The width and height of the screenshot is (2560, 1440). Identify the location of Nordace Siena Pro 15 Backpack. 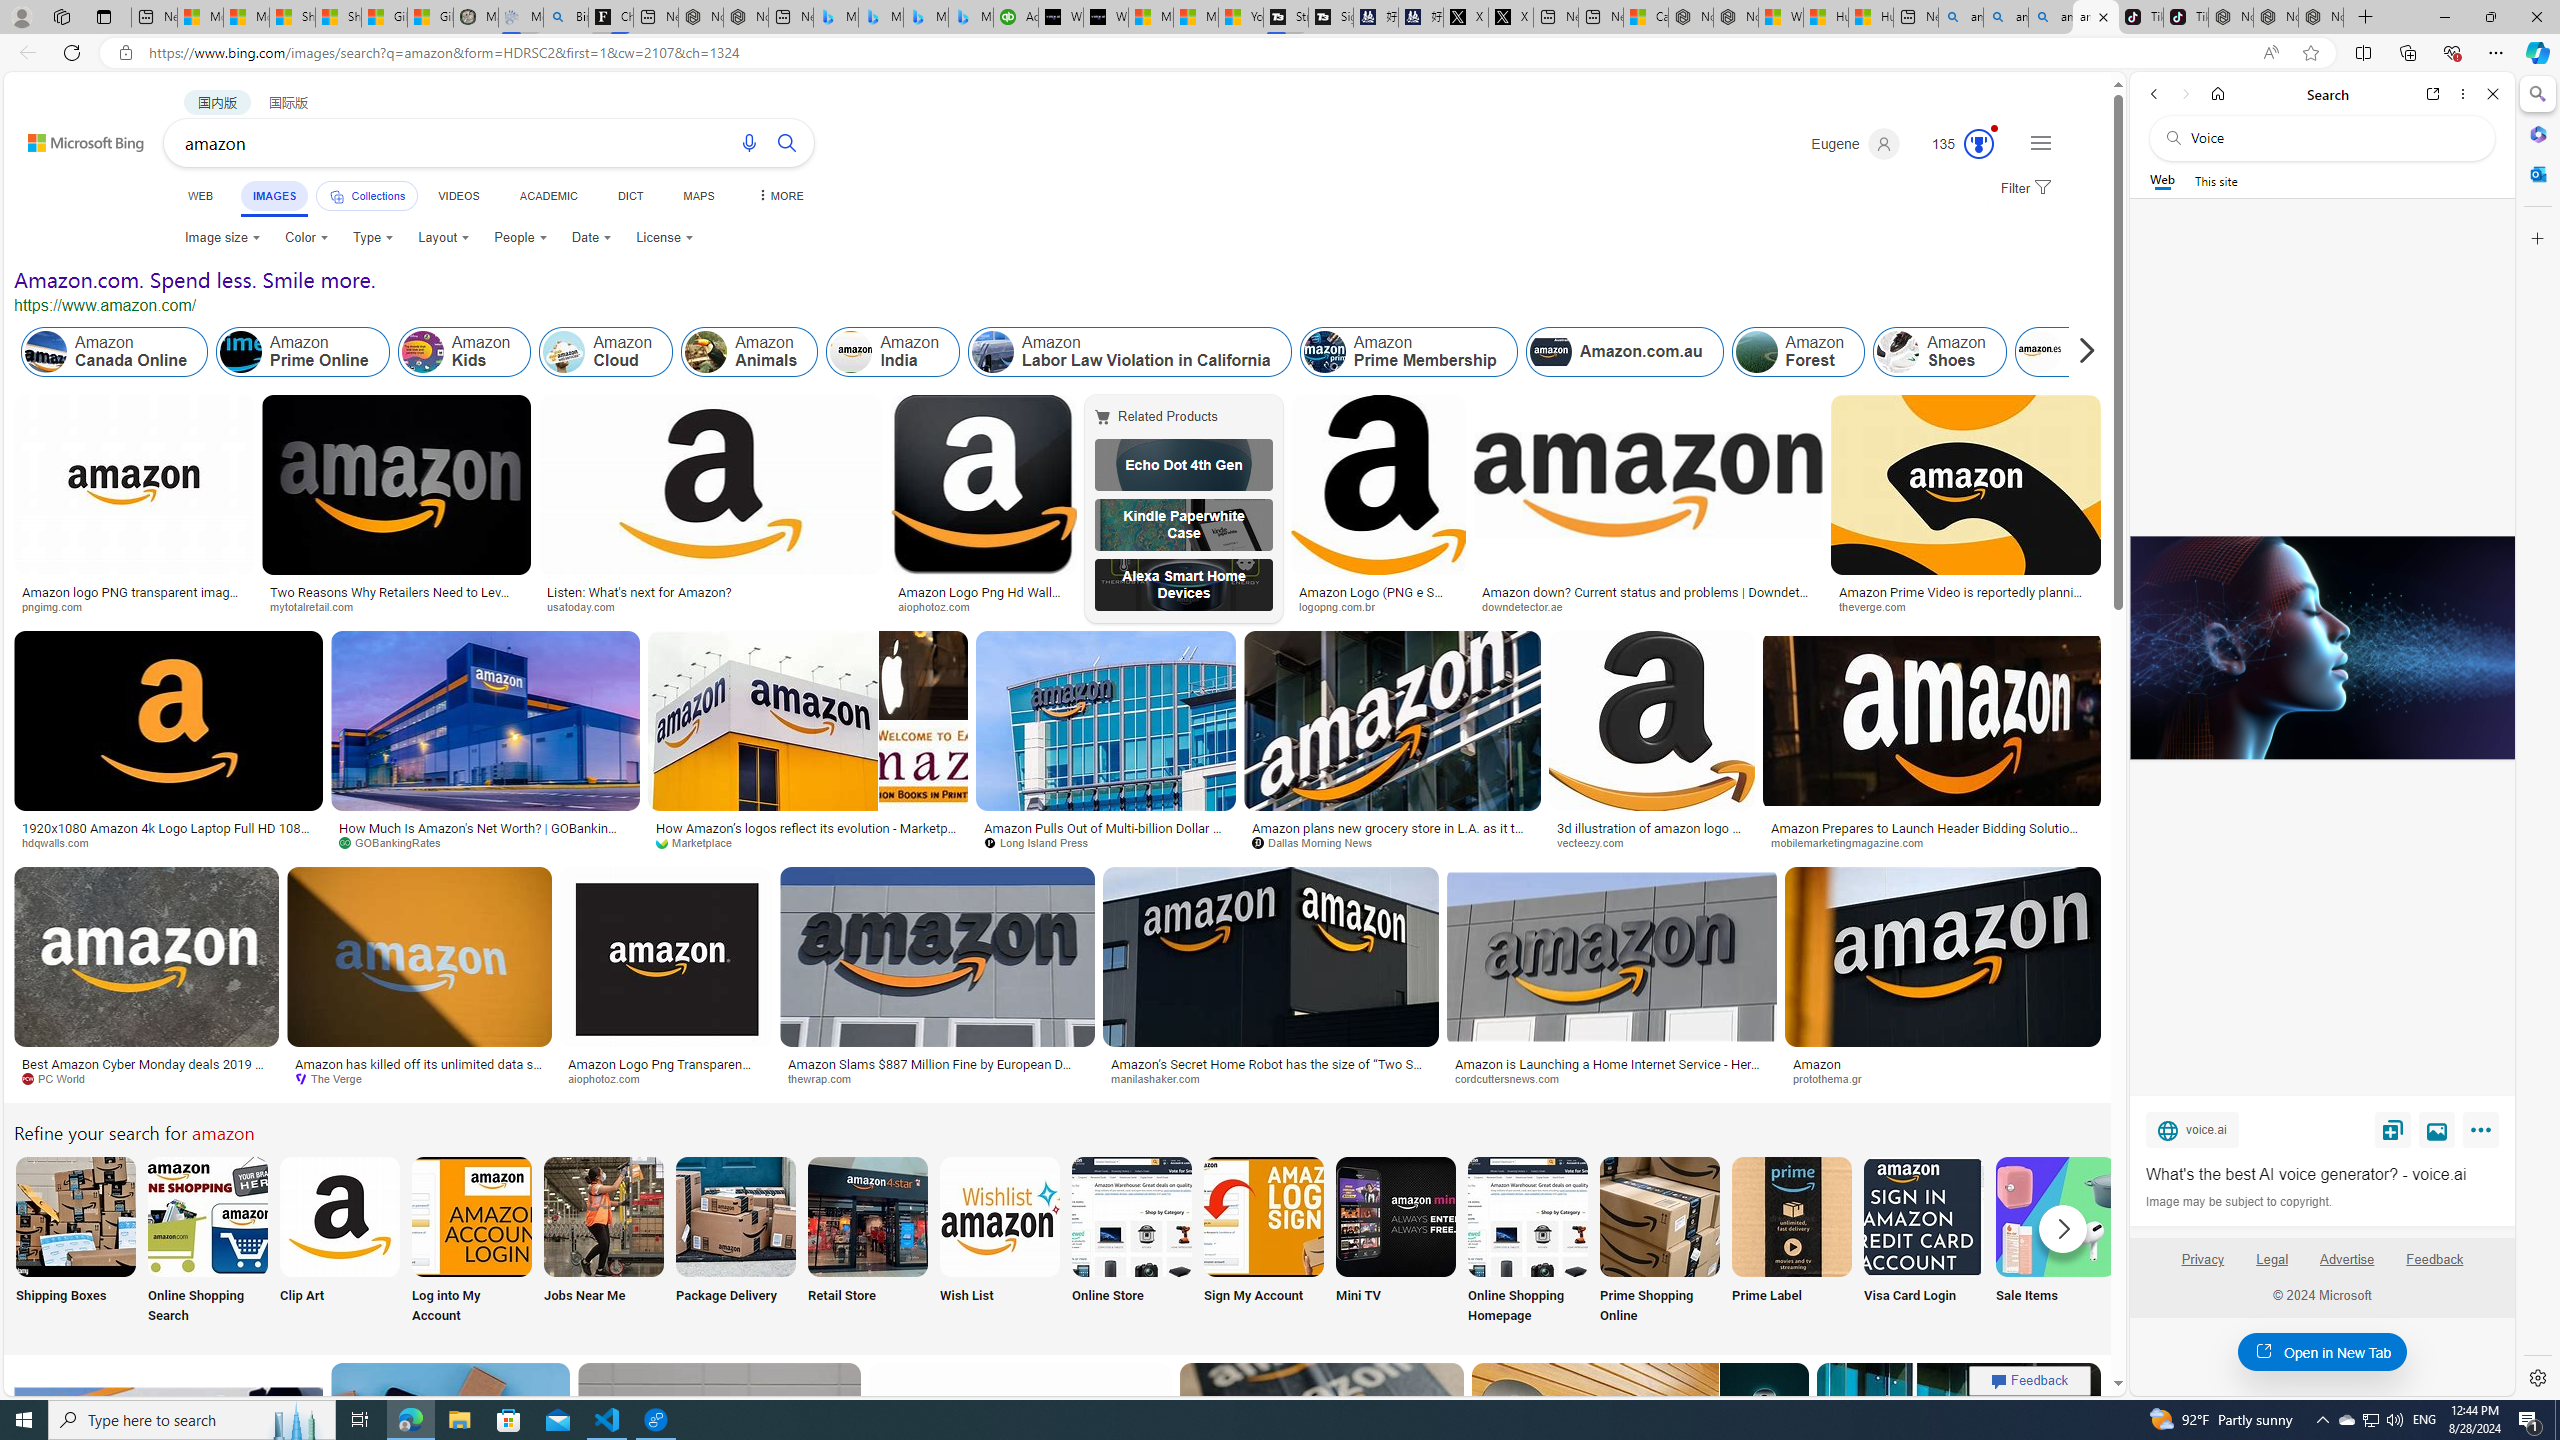
(2276, 17).